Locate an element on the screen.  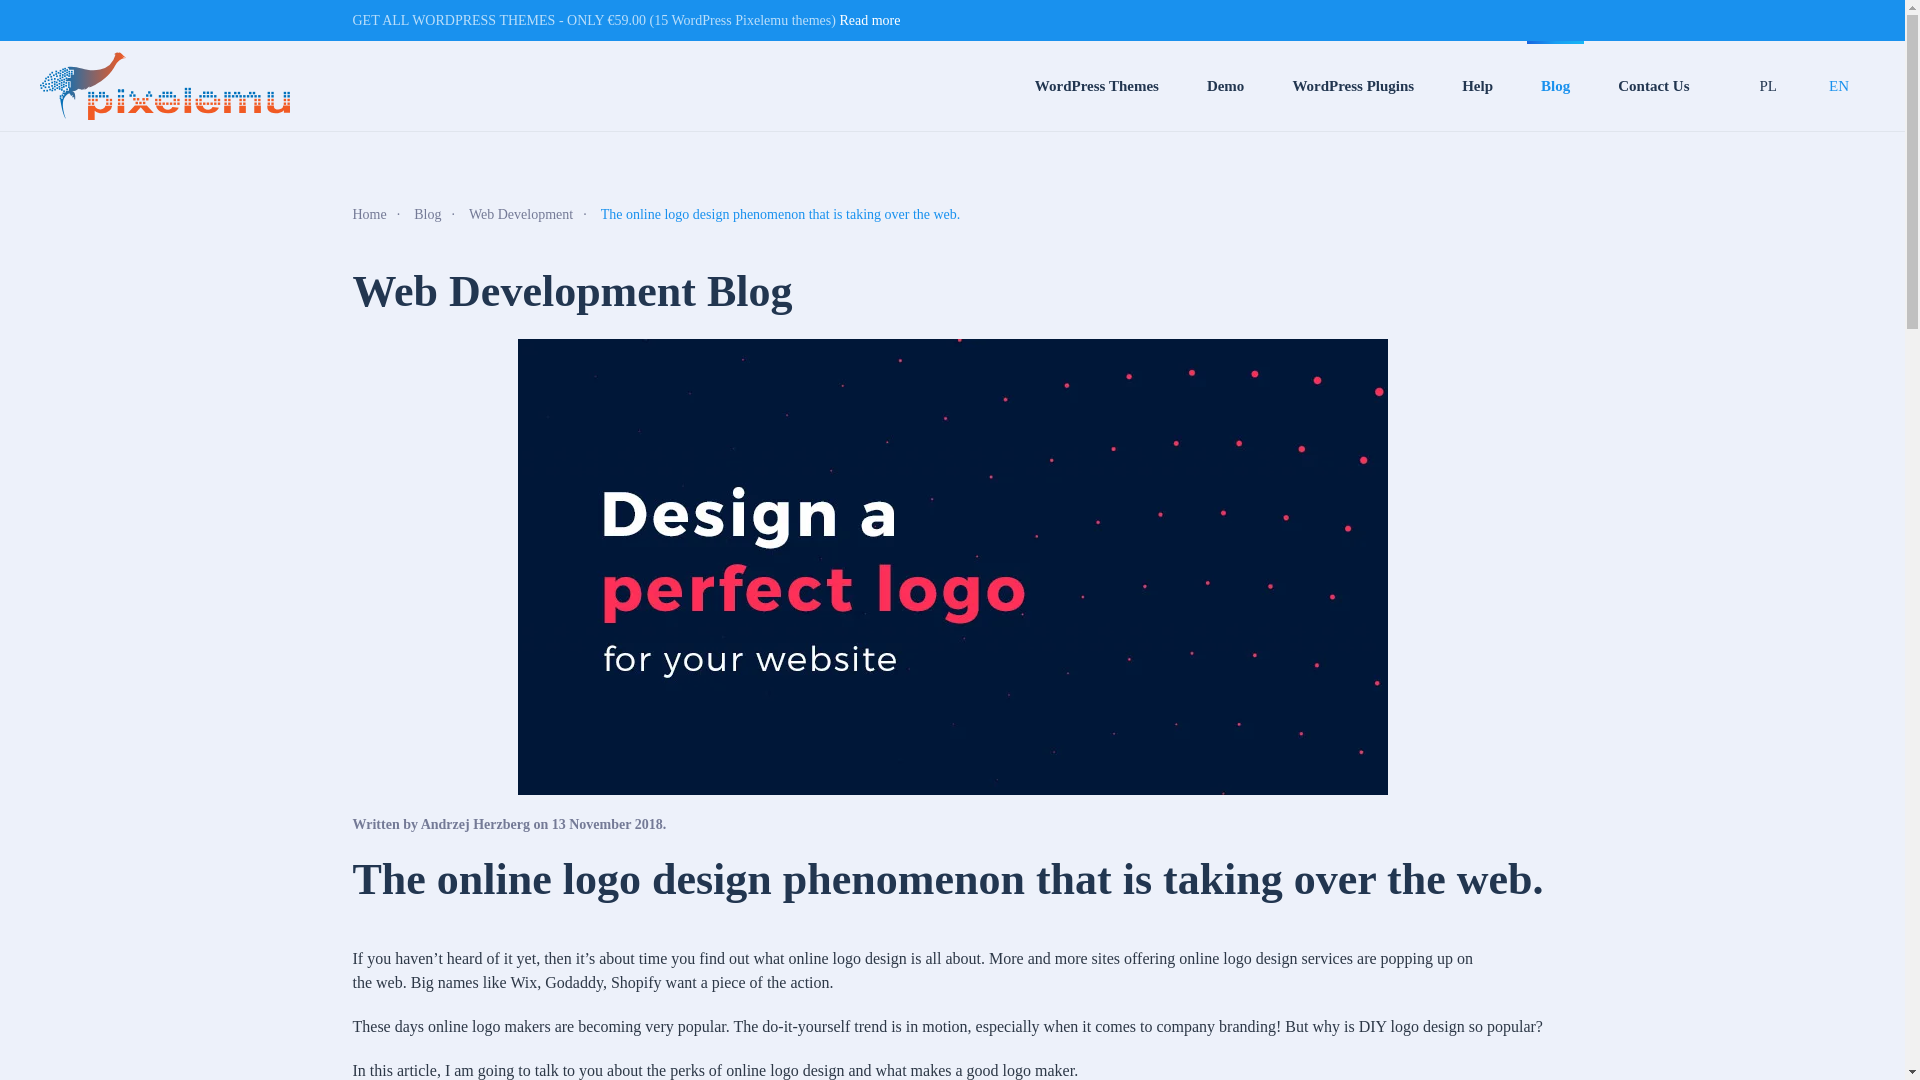
Read more is located at coordinates (870, 20).